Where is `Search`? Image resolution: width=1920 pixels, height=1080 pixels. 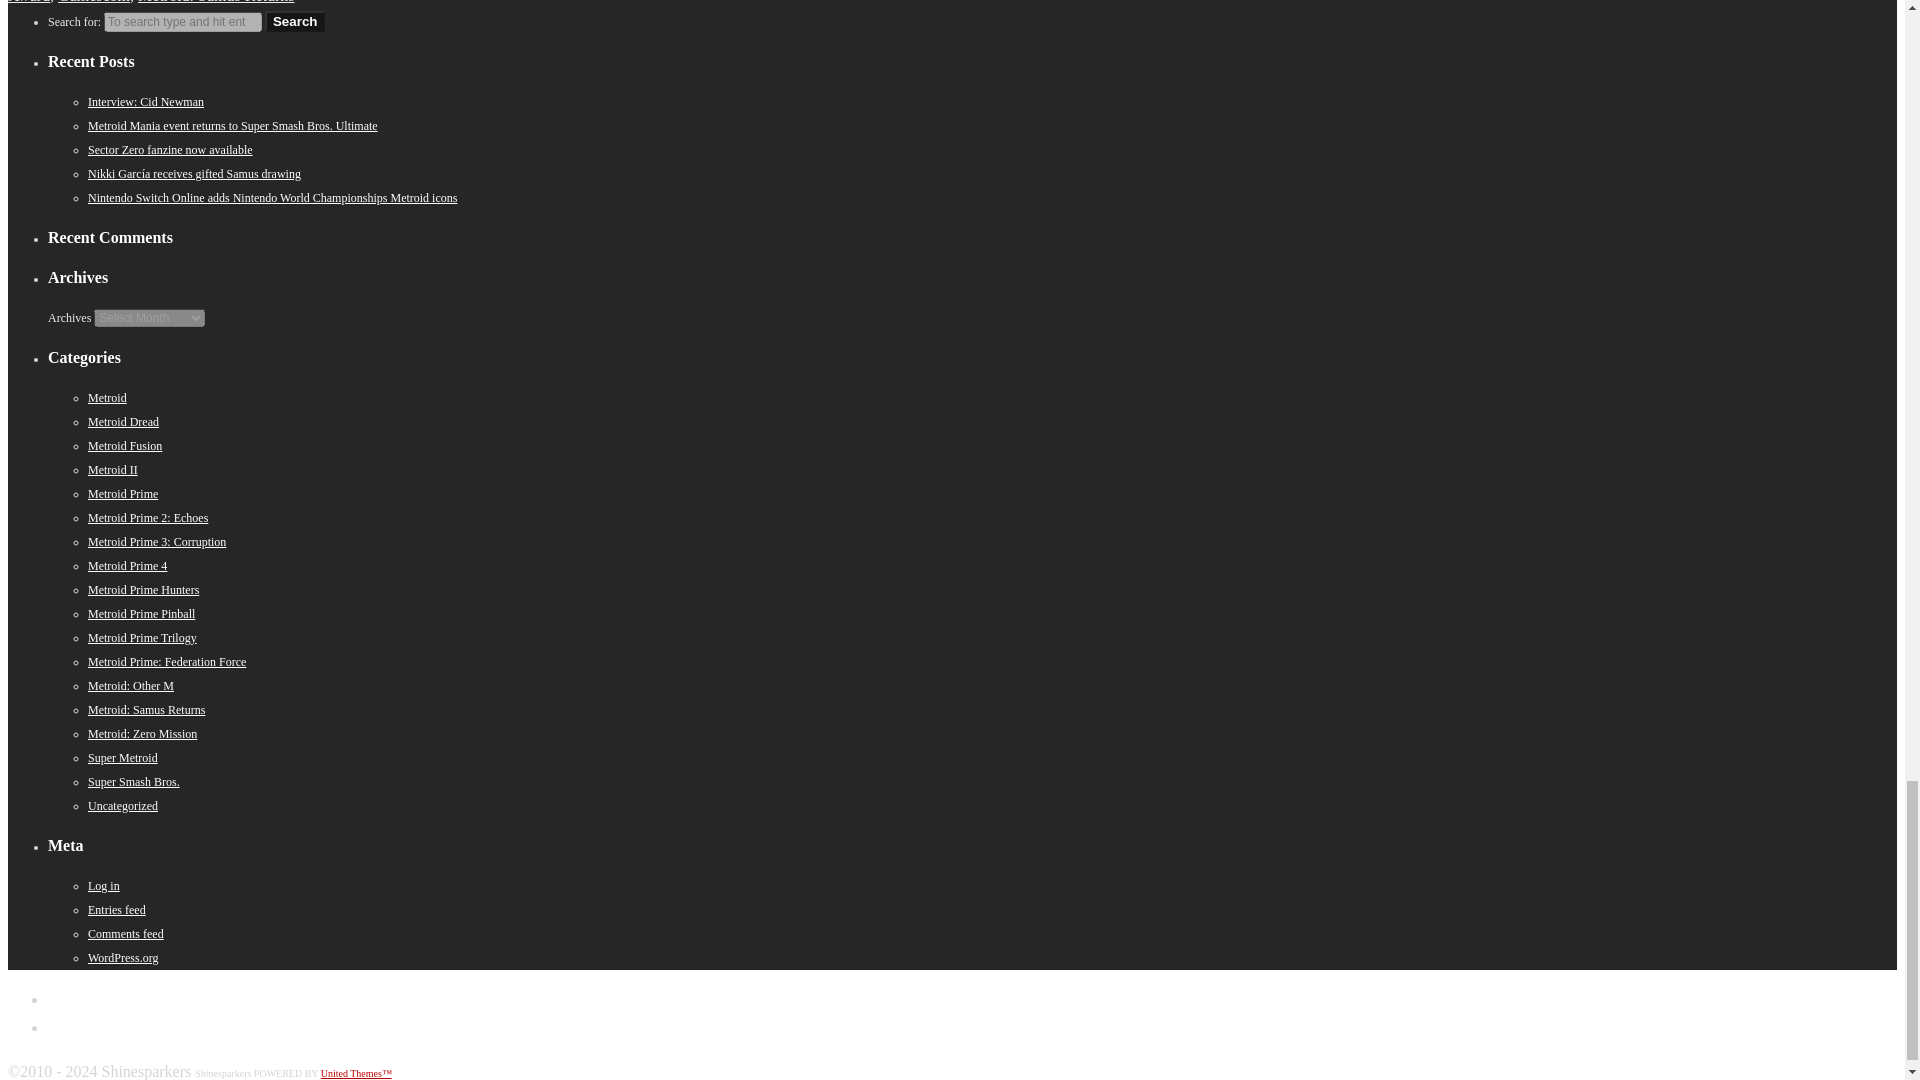 Search is located at coordinates (294, 21).